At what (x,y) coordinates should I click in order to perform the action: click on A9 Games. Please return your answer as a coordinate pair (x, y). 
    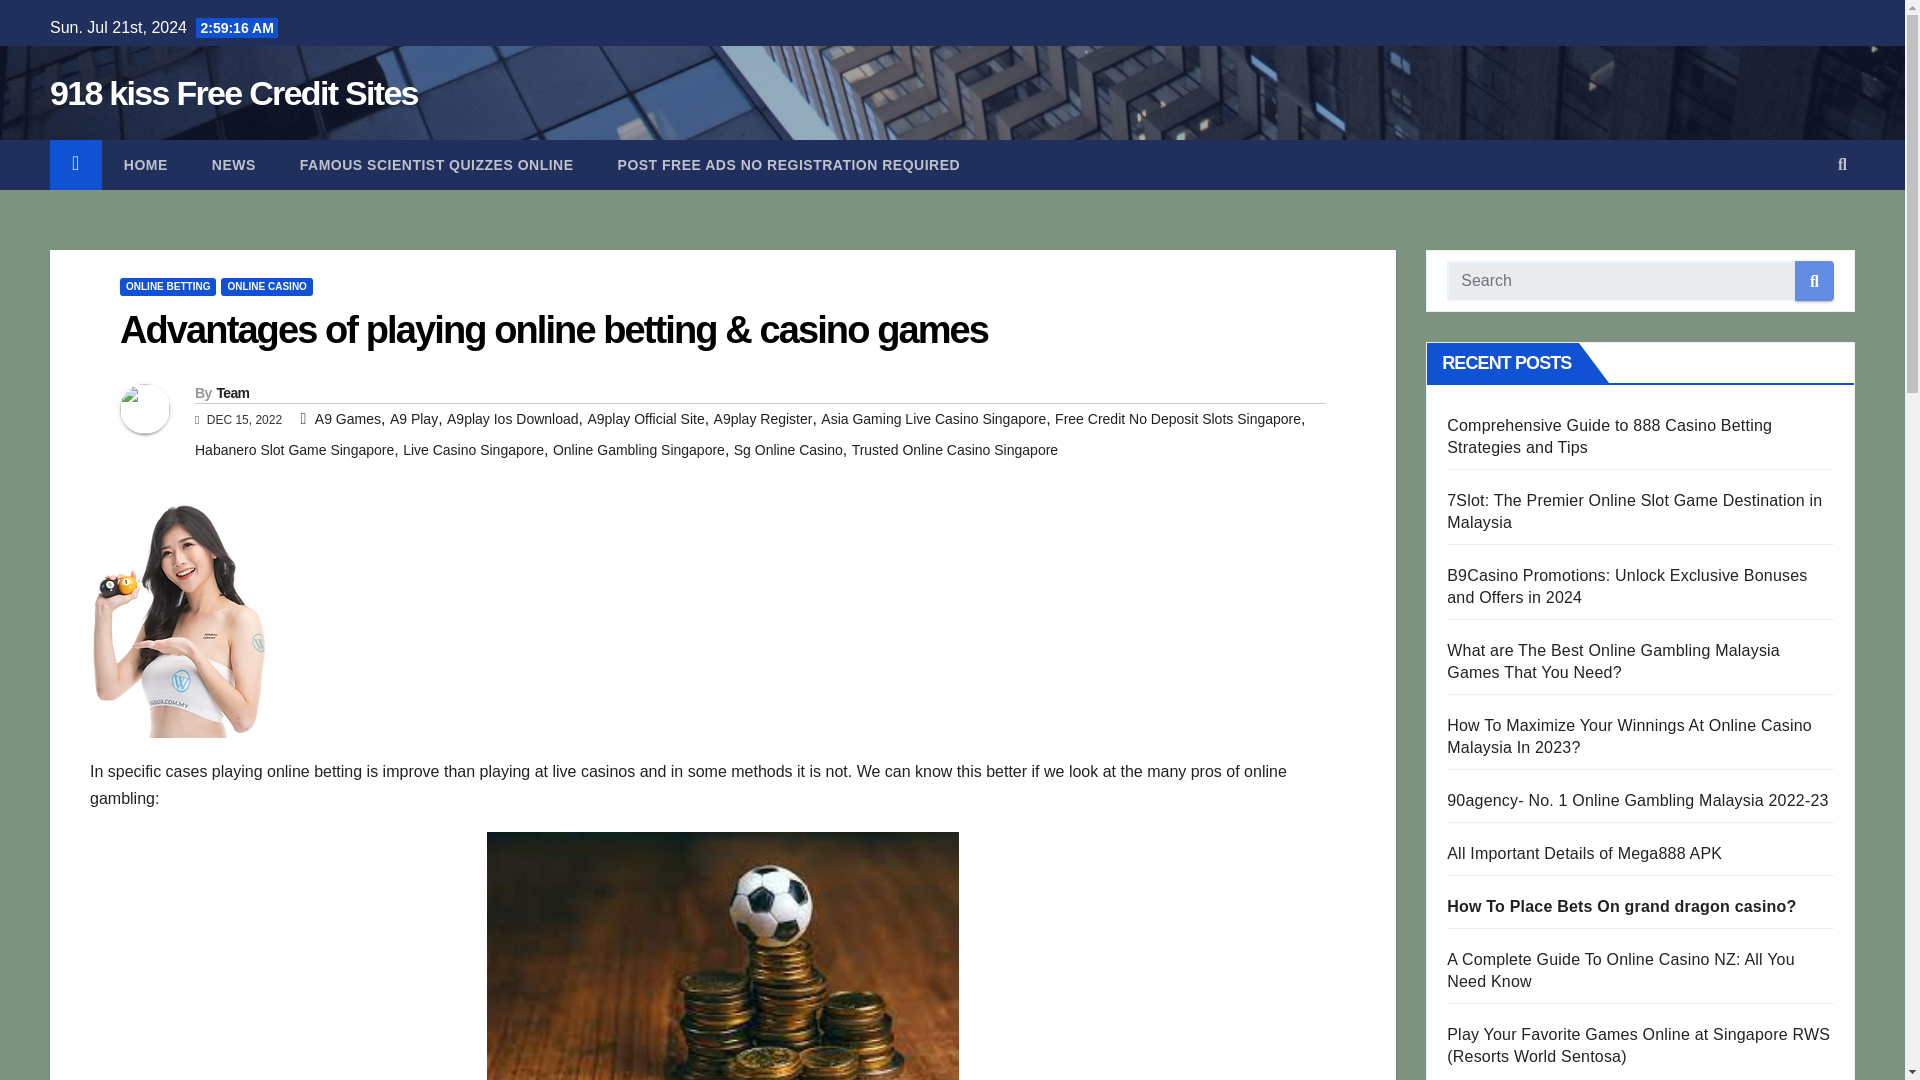
    Looking at the image, I should click on (347, 418).